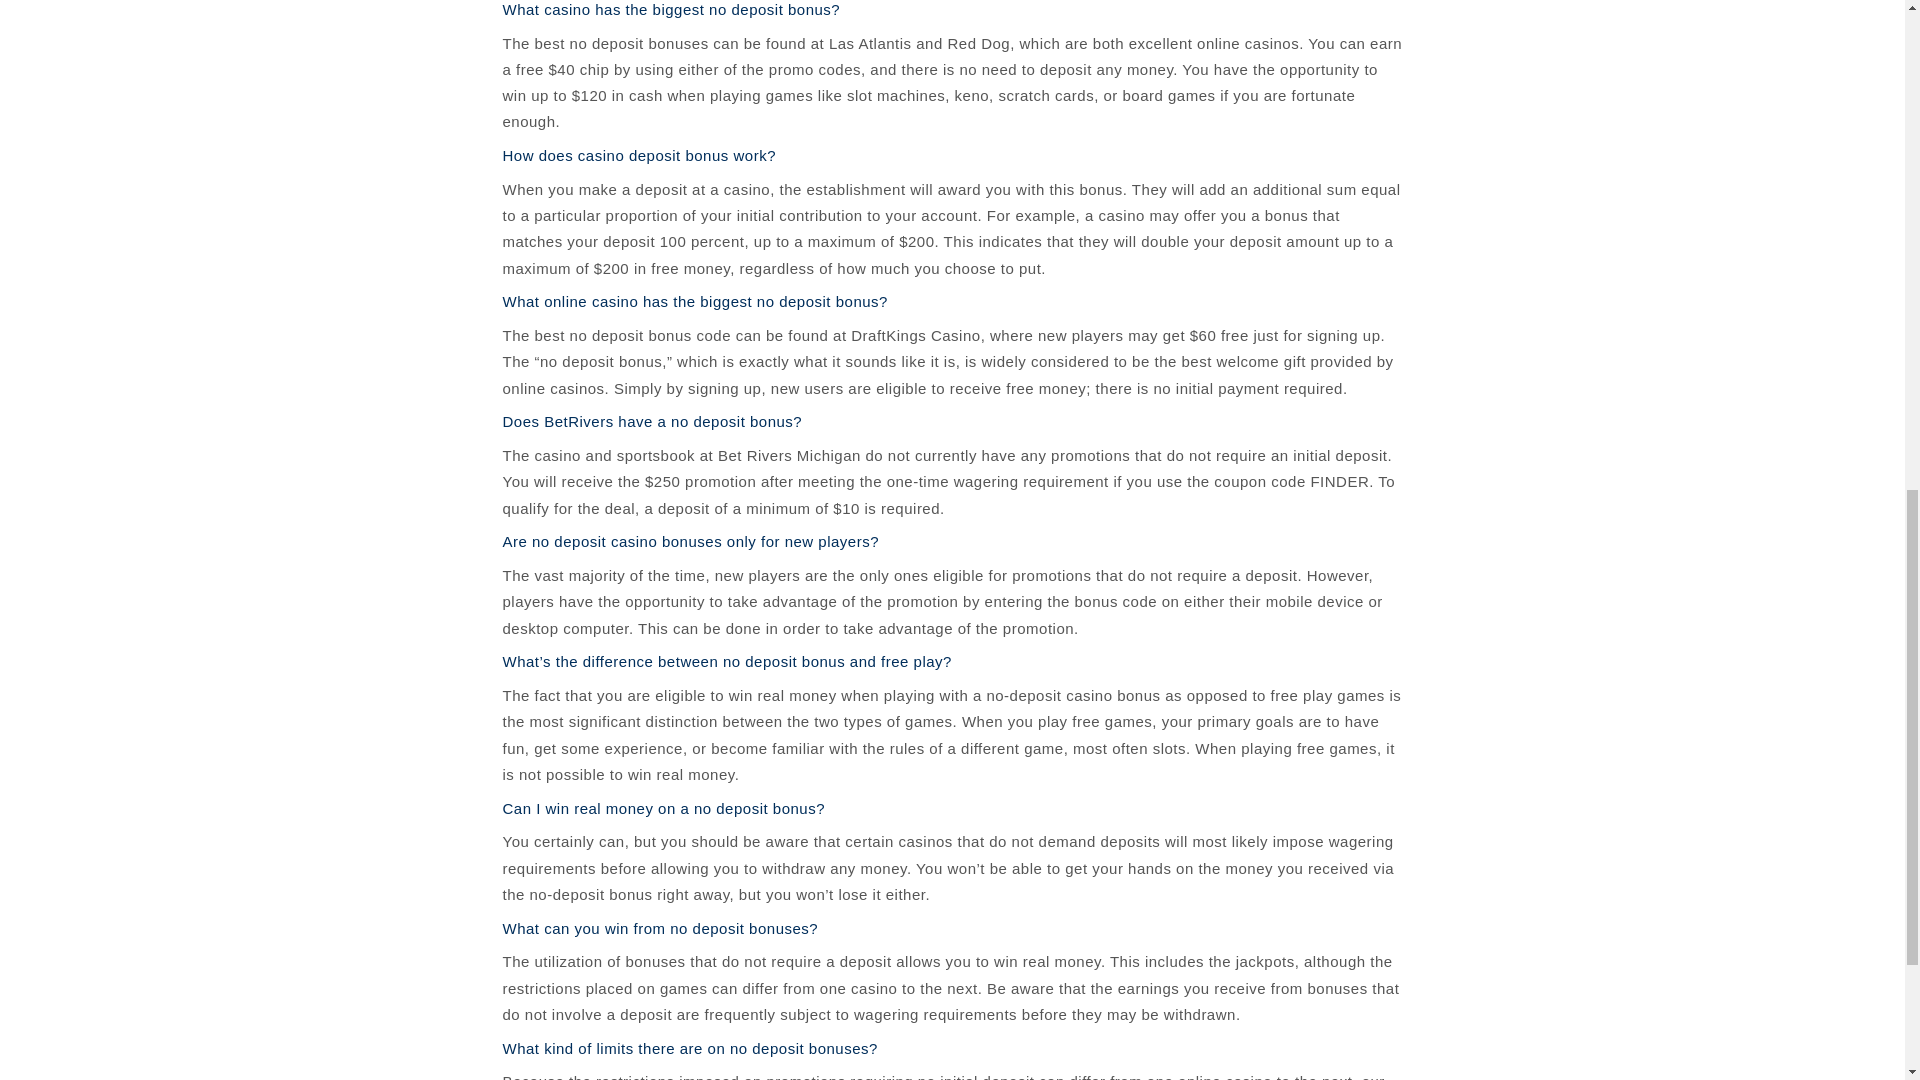 The image size is (1920, 1080). What do you see at coordinates (663, 808) in the screenshot?
I see `Can I win real money on a no deposit bonus?` at bounding box center [663, 808].